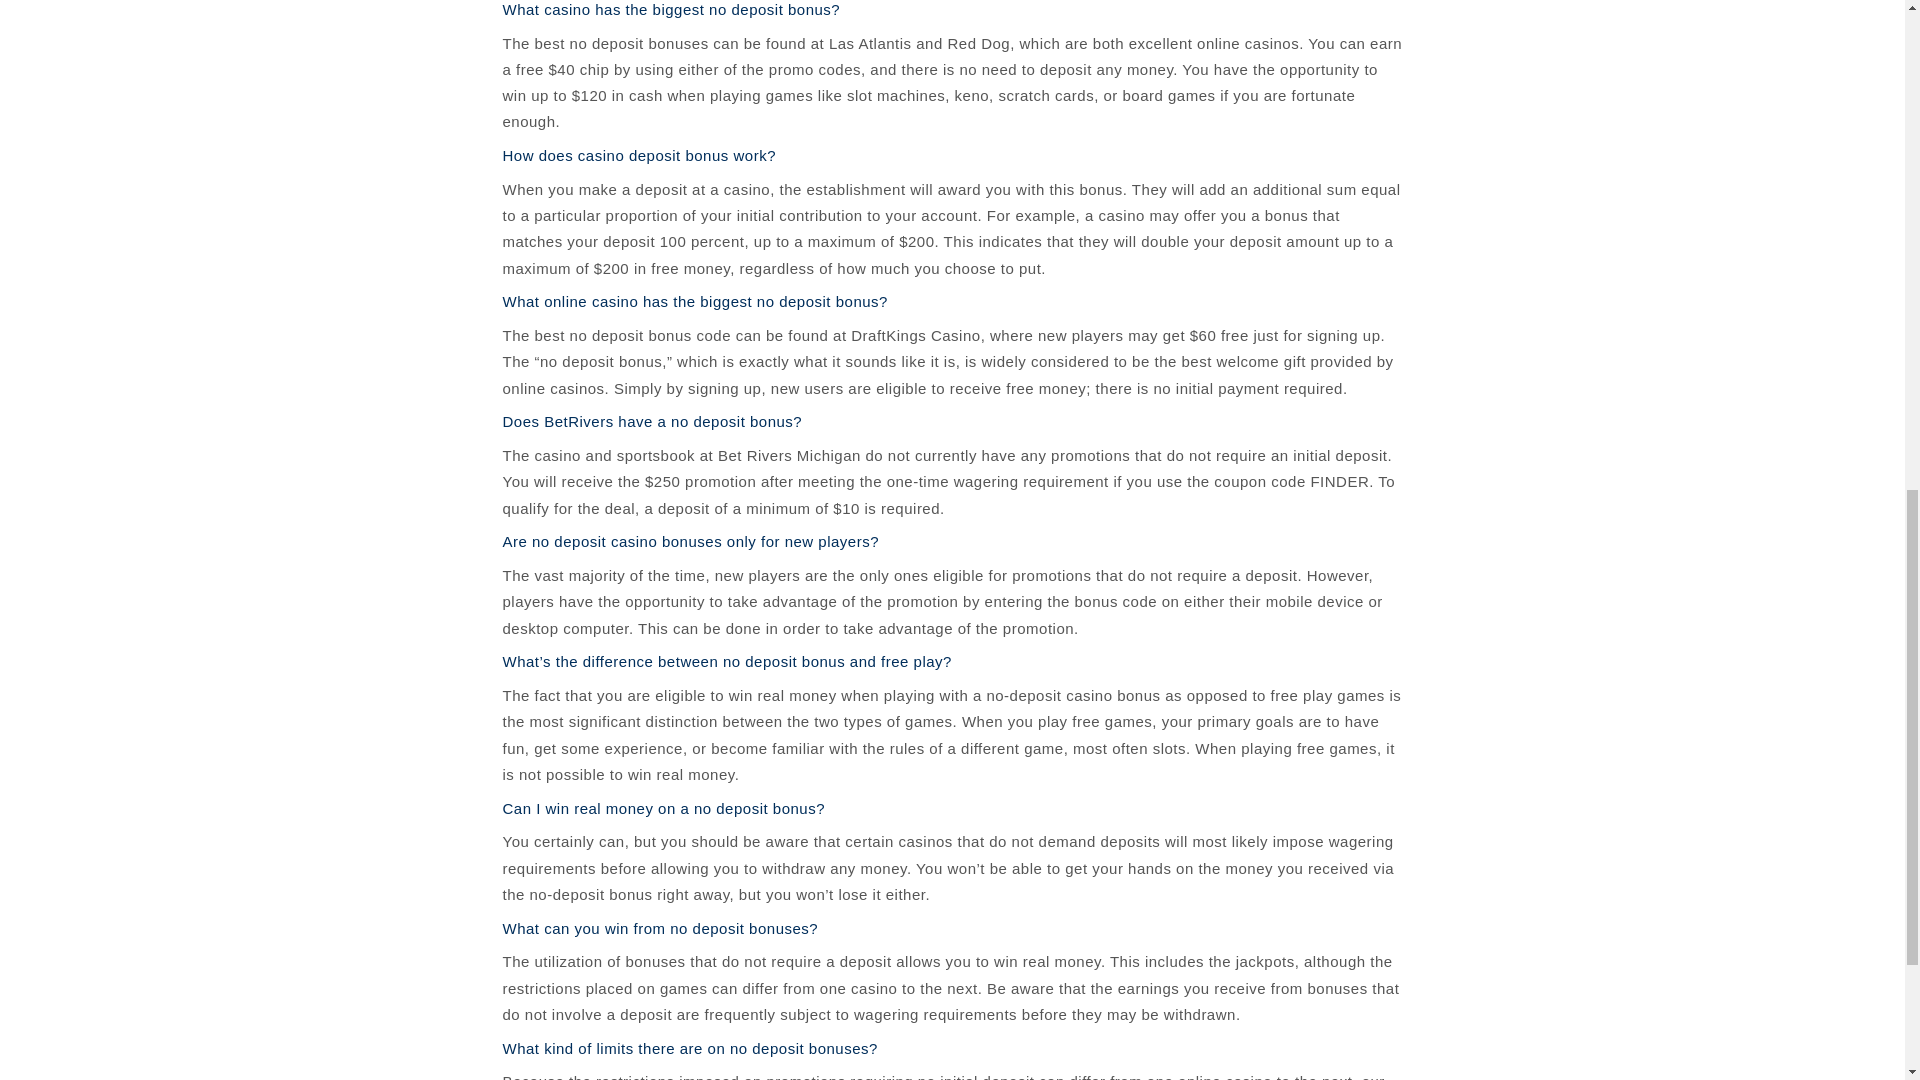 The image size is (1920, 1080). What do you see at coordinates (663, 808) in the screenshot?
I see `Can I win real money on a no deposit bonus?` at bounding box center [663, 808].